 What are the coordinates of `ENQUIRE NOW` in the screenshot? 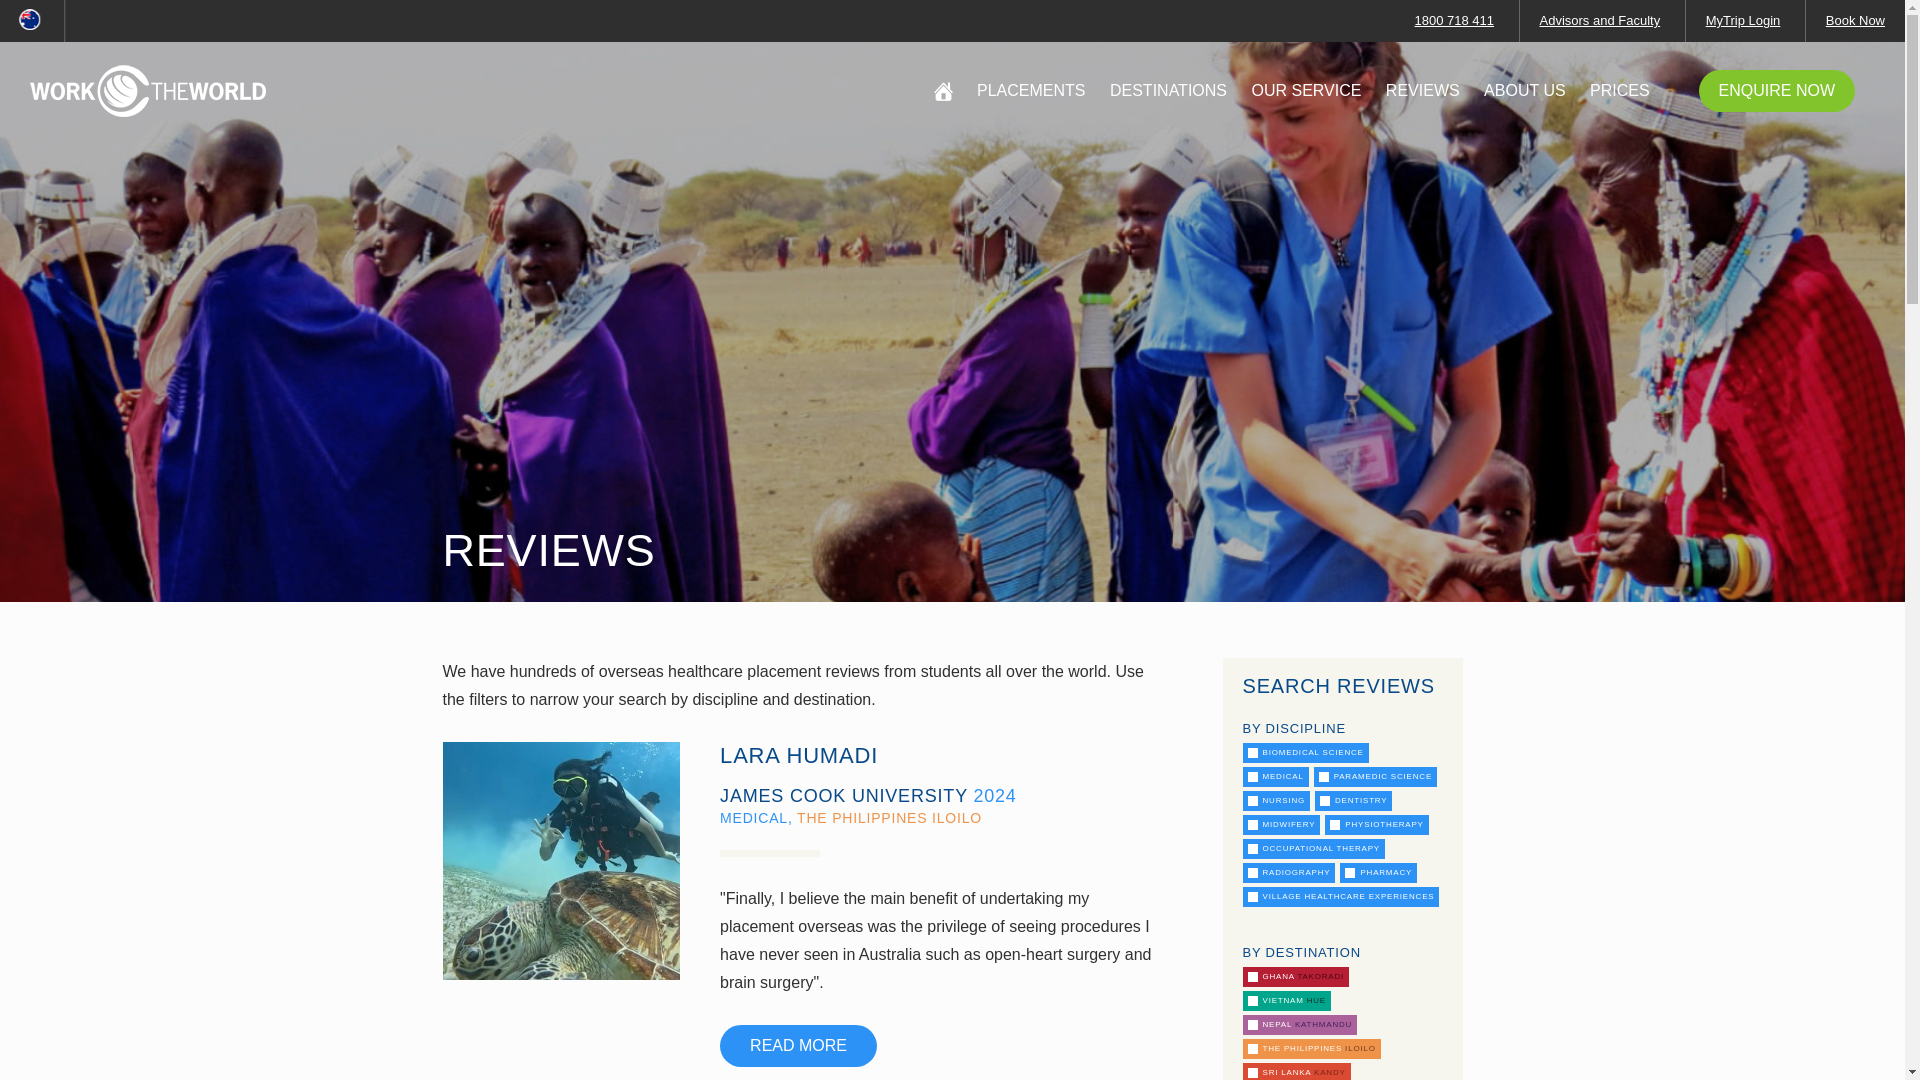 It's located at (1776, 91).